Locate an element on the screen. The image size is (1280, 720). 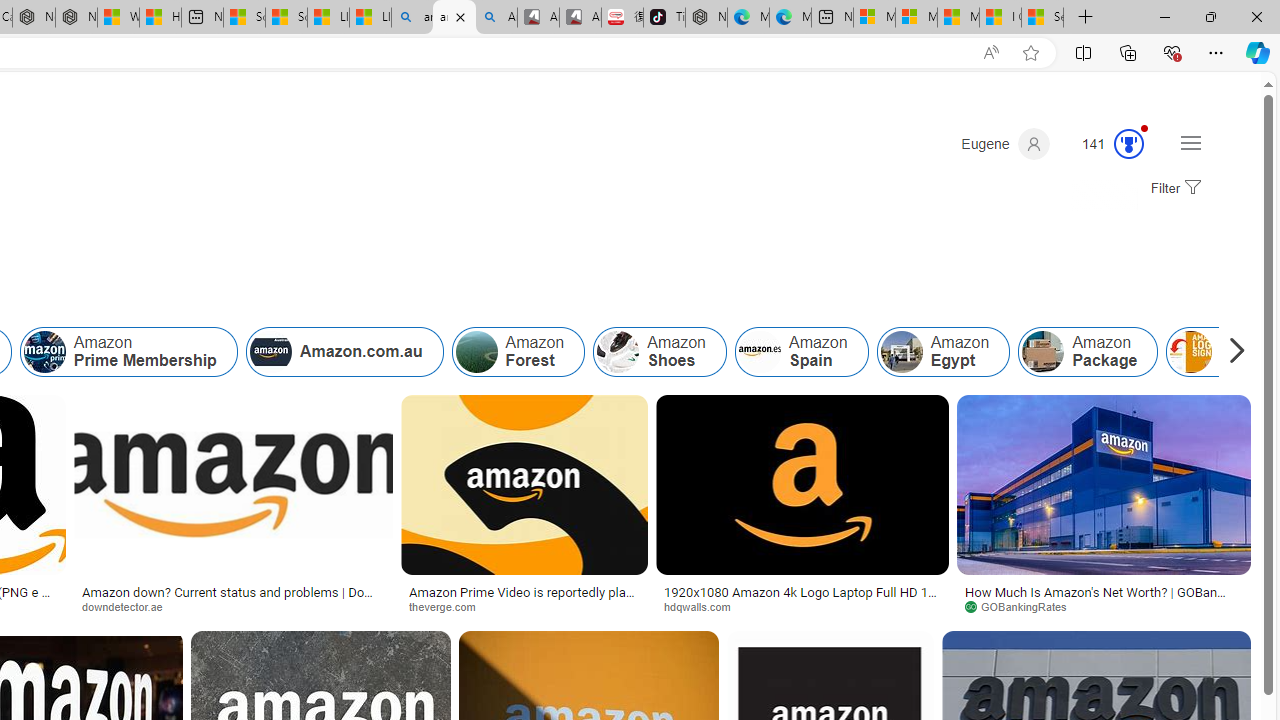
Amazon Egypt is located at coordinates (942, 352).